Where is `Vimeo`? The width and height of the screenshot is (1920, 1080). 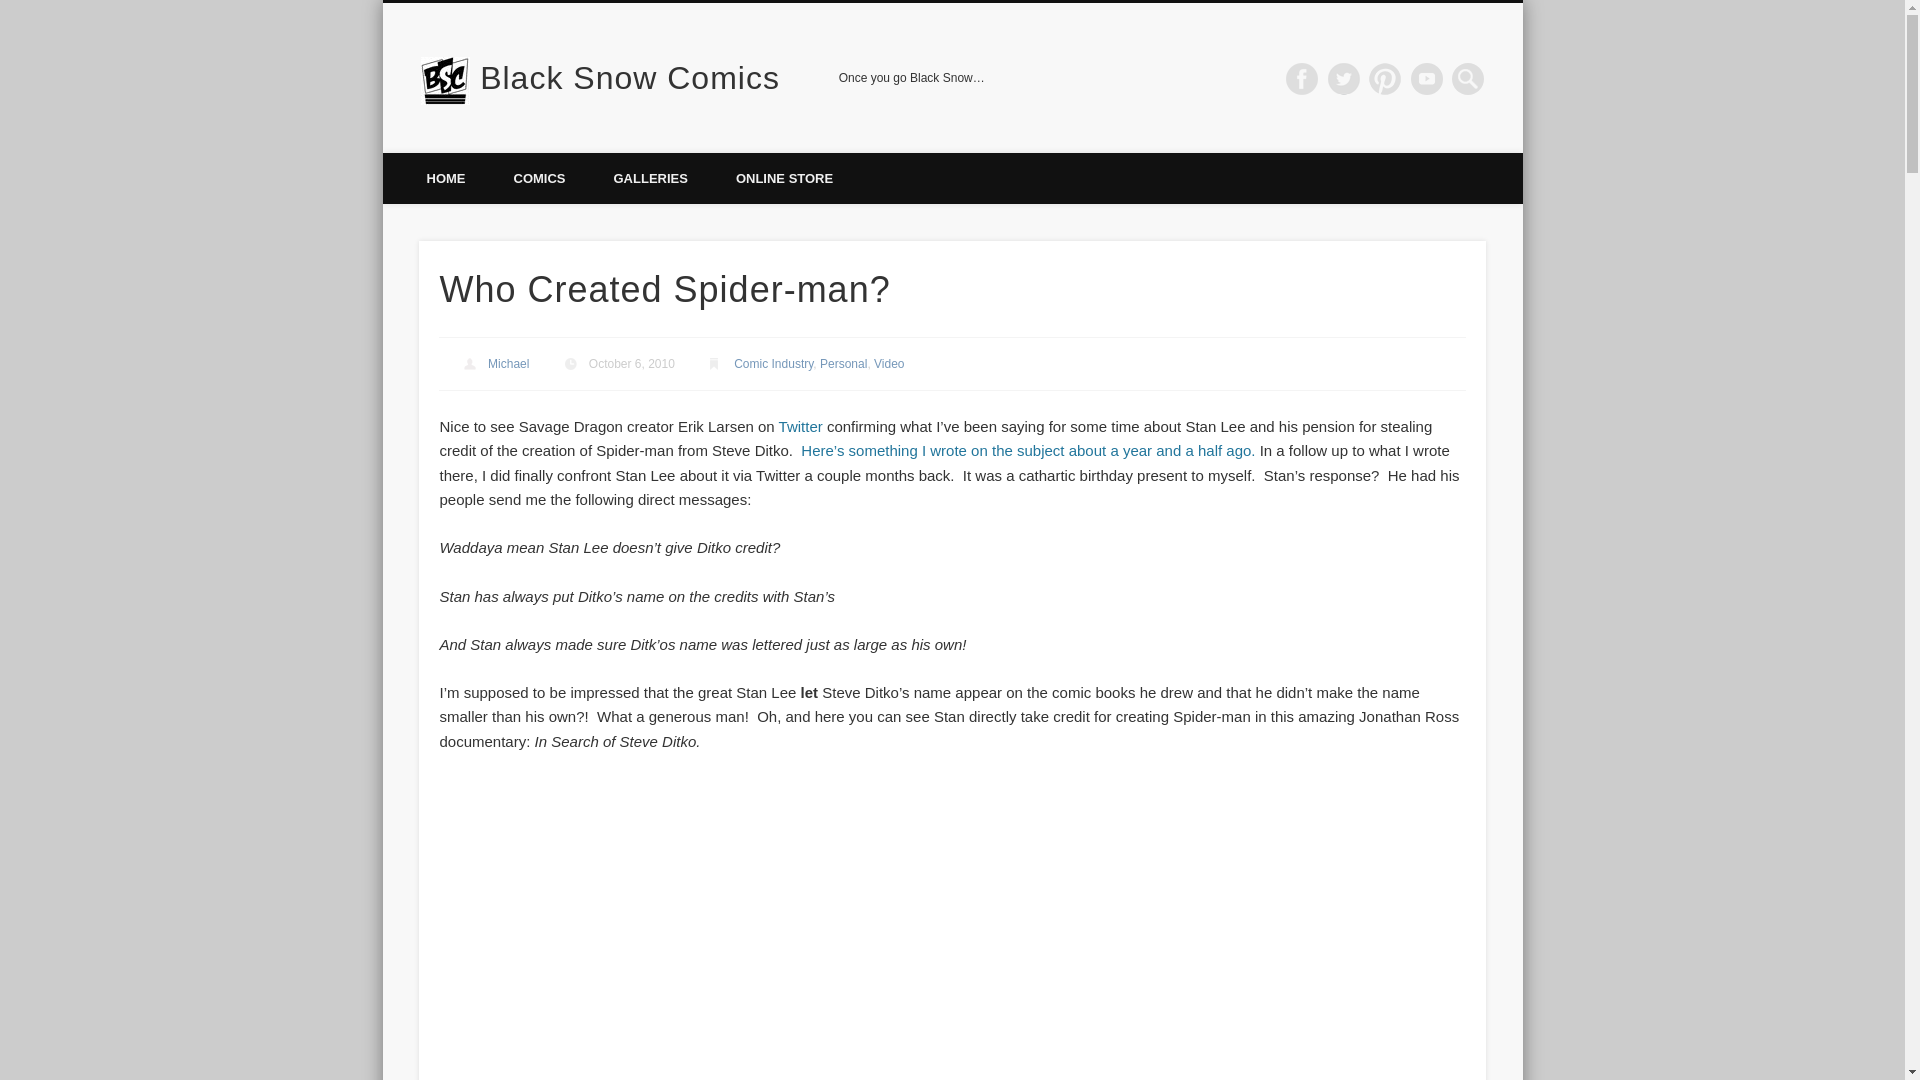
Vimeo is located at coordinates (1427, 78).